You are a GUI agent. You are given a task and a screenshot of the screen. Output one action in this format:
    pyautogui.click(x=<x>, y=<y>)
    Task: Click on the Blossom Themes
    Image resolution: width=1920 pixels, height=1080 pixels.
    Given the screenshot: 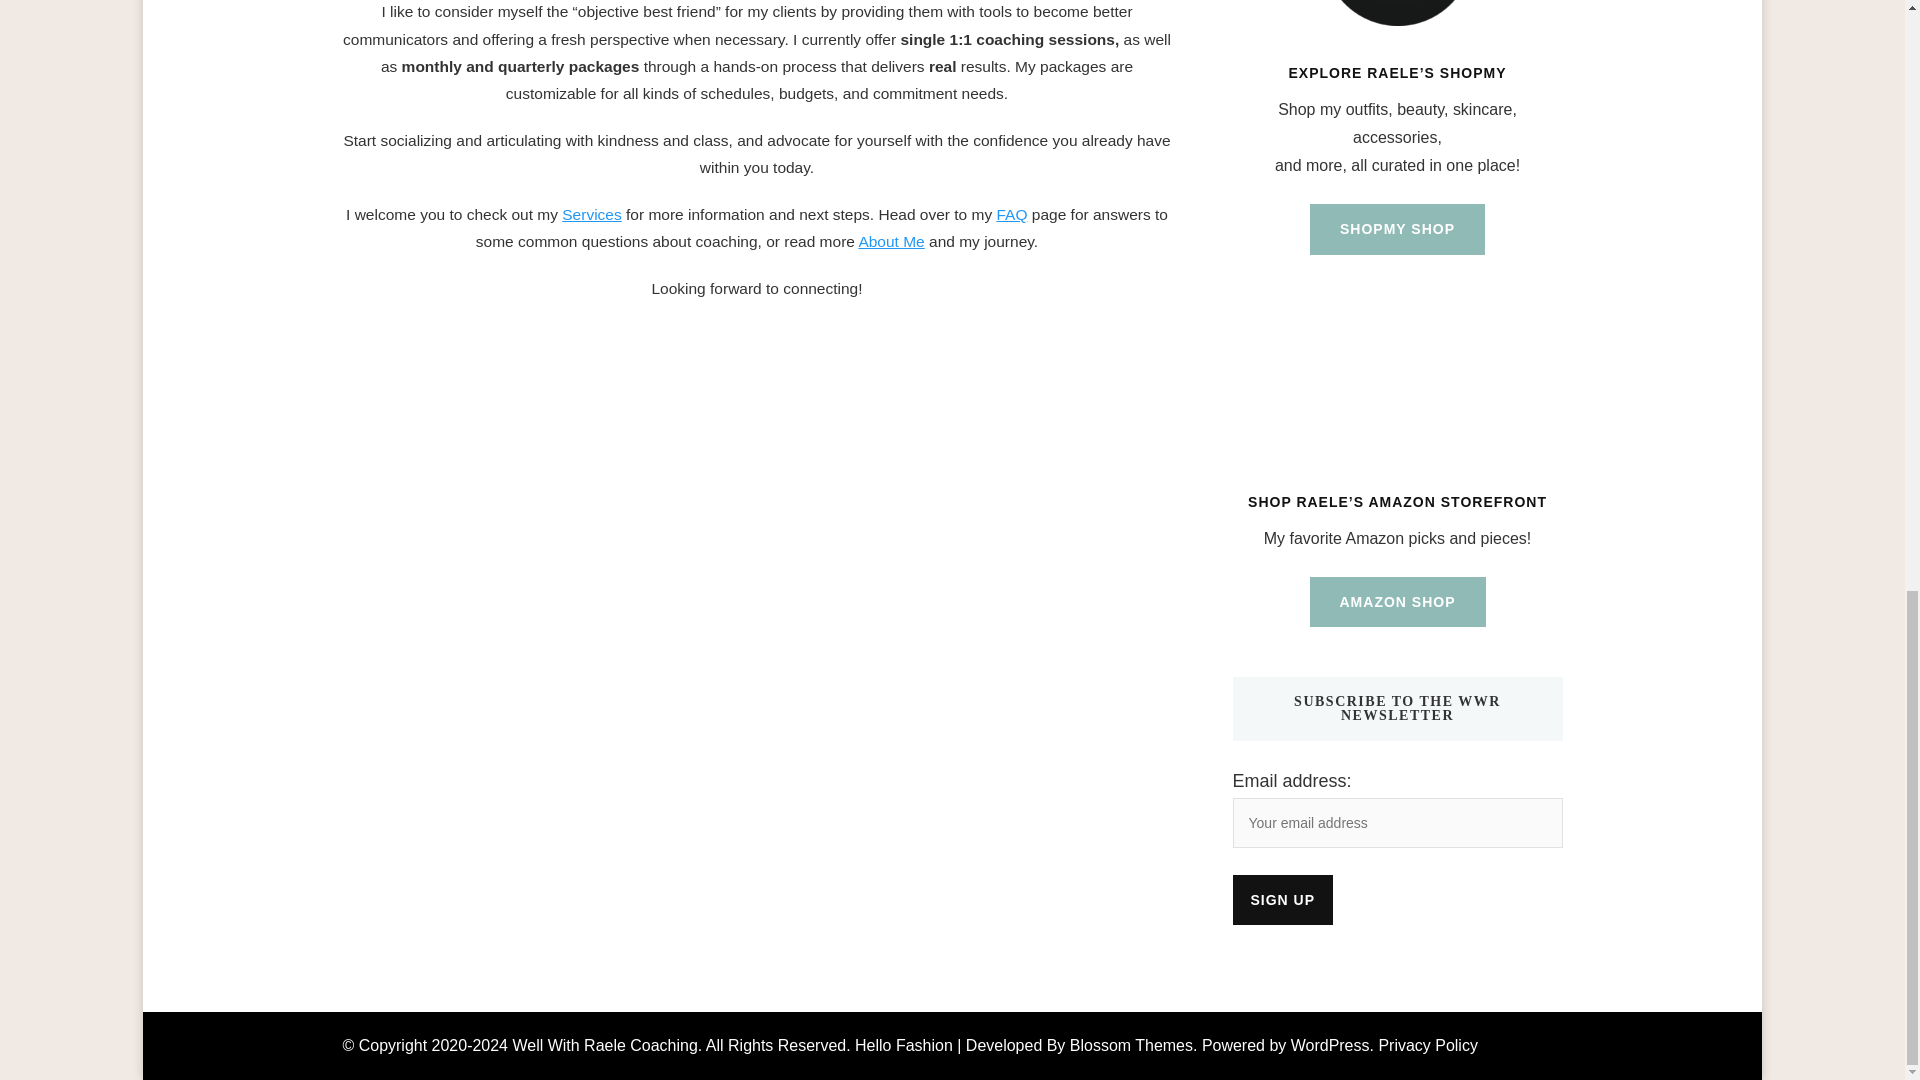 What is the action you would take?
    pyautogui.click(x=1130, y=1045)
    